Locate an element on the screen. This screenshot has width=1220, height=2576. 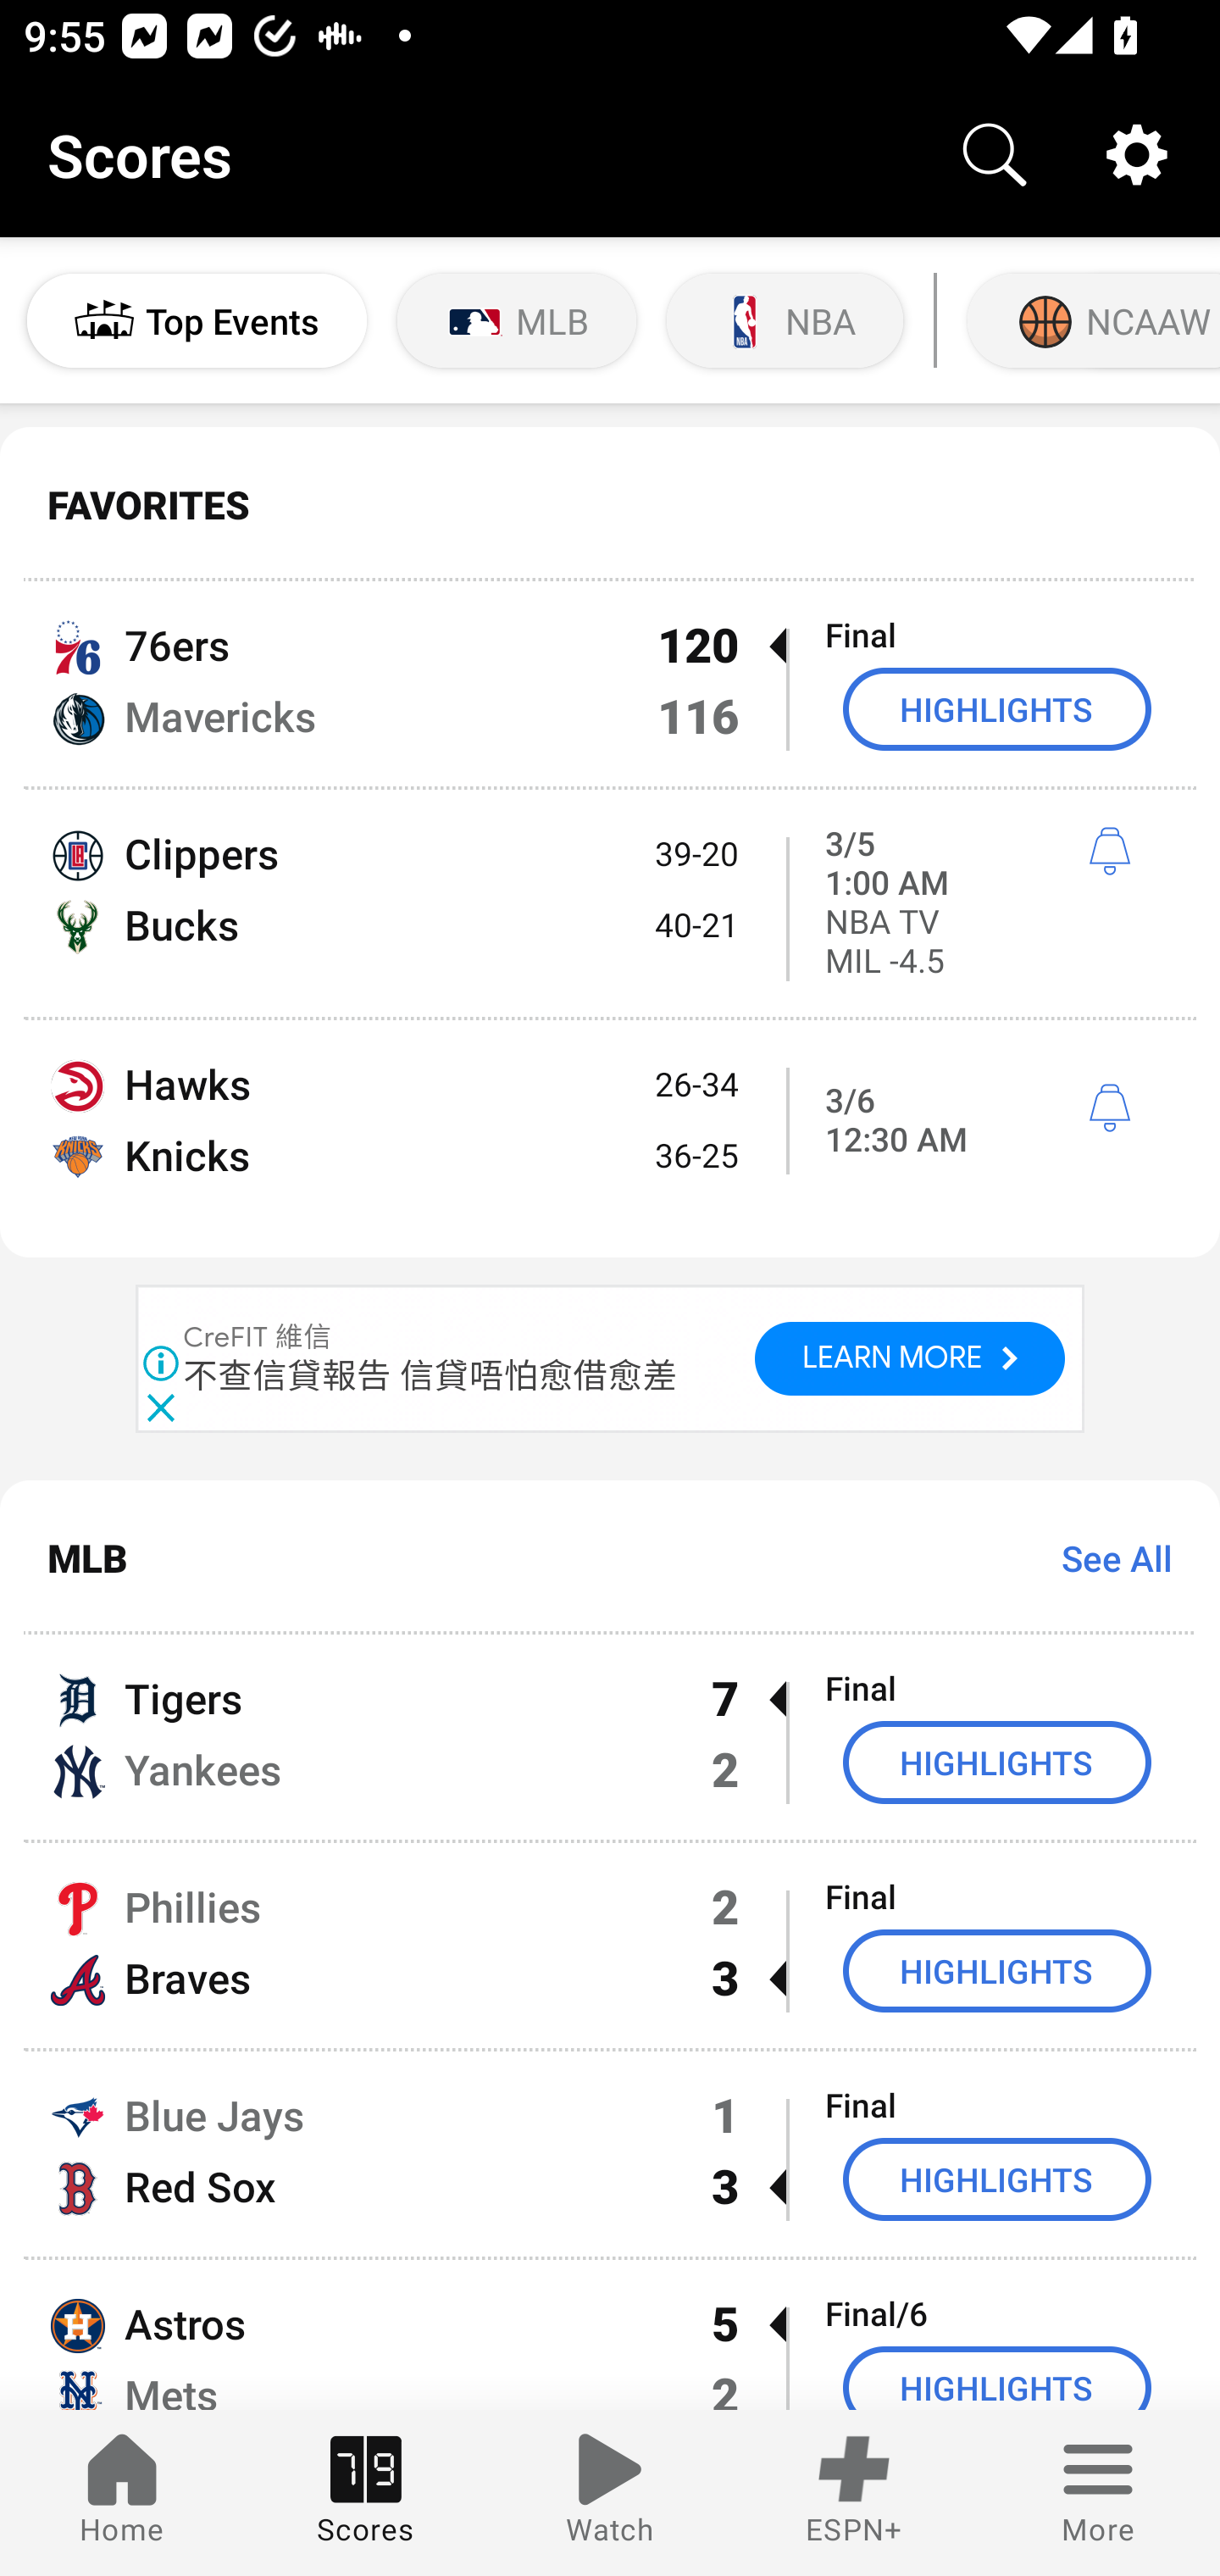
More is located at coordinates (1098, 2493).